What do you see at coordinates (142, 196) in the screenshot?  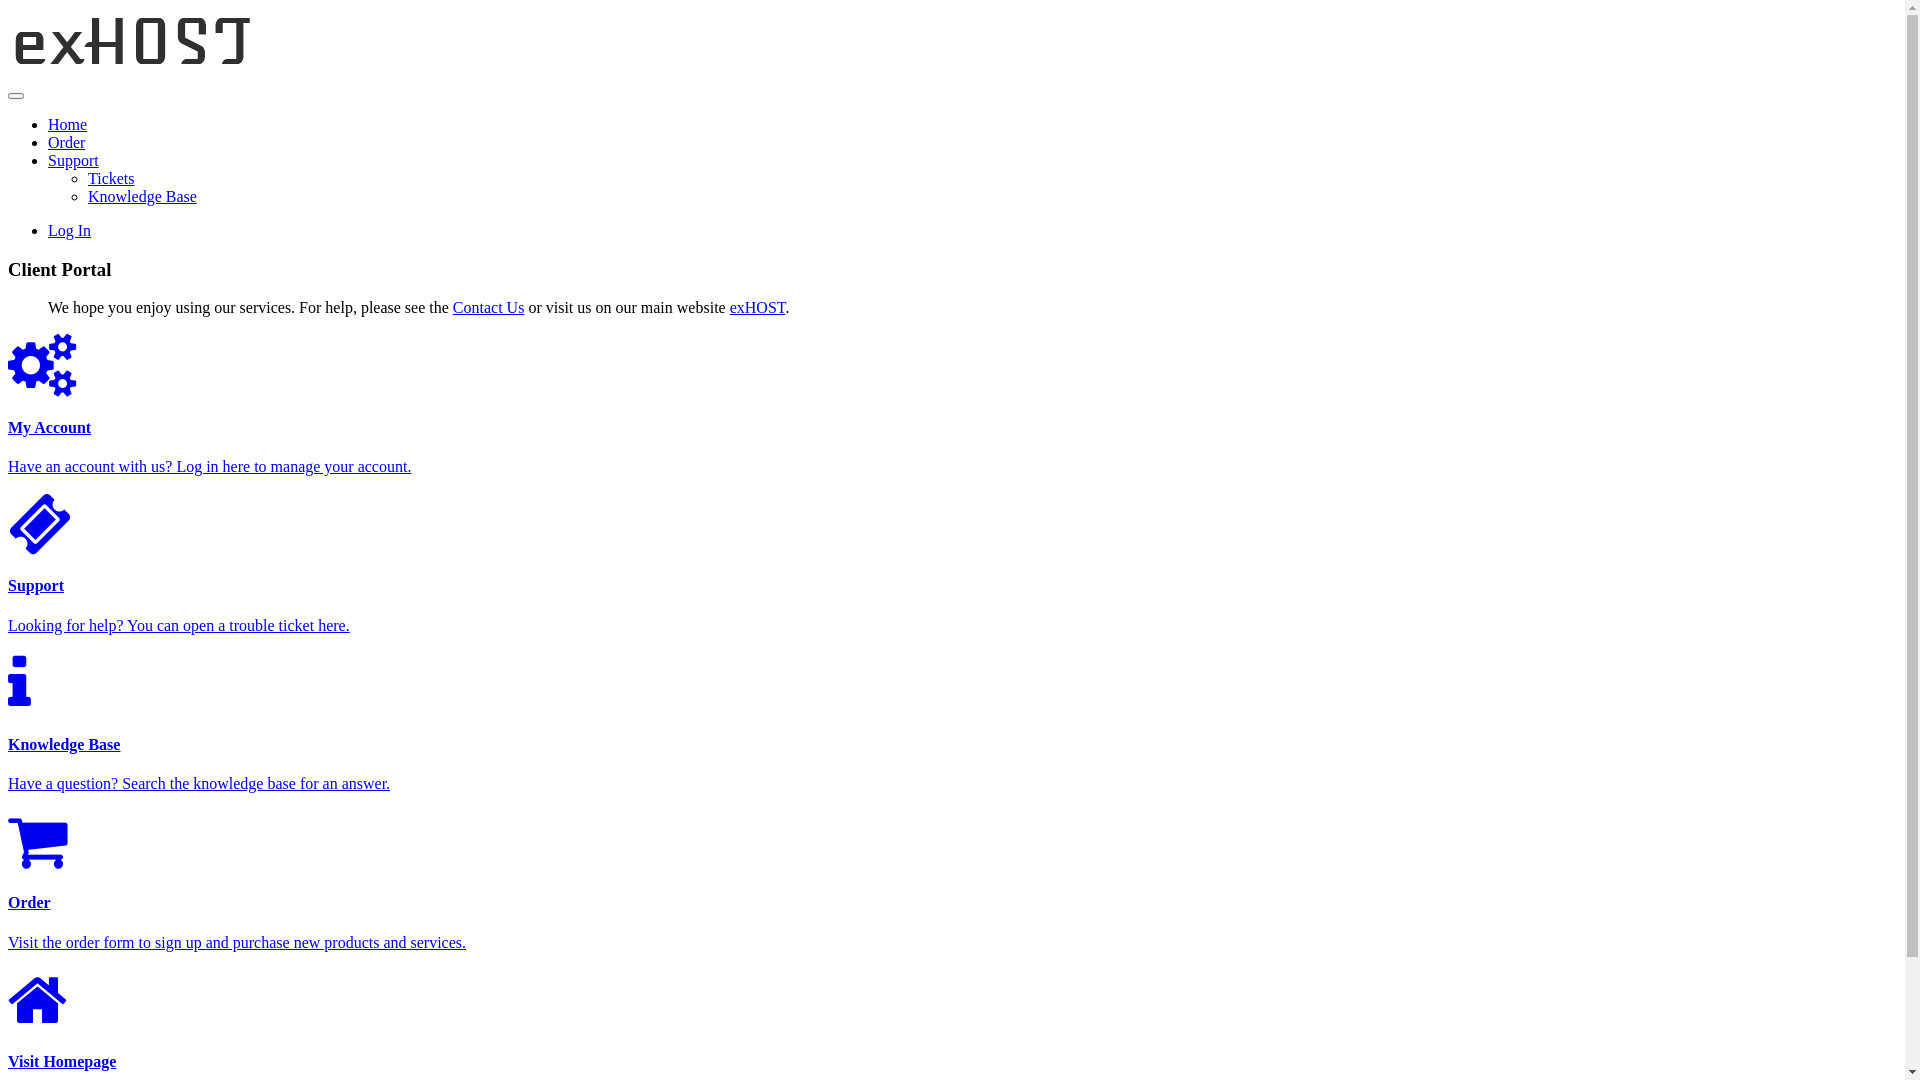 I see `Knowledge Base` at bounding box center [142, 196].